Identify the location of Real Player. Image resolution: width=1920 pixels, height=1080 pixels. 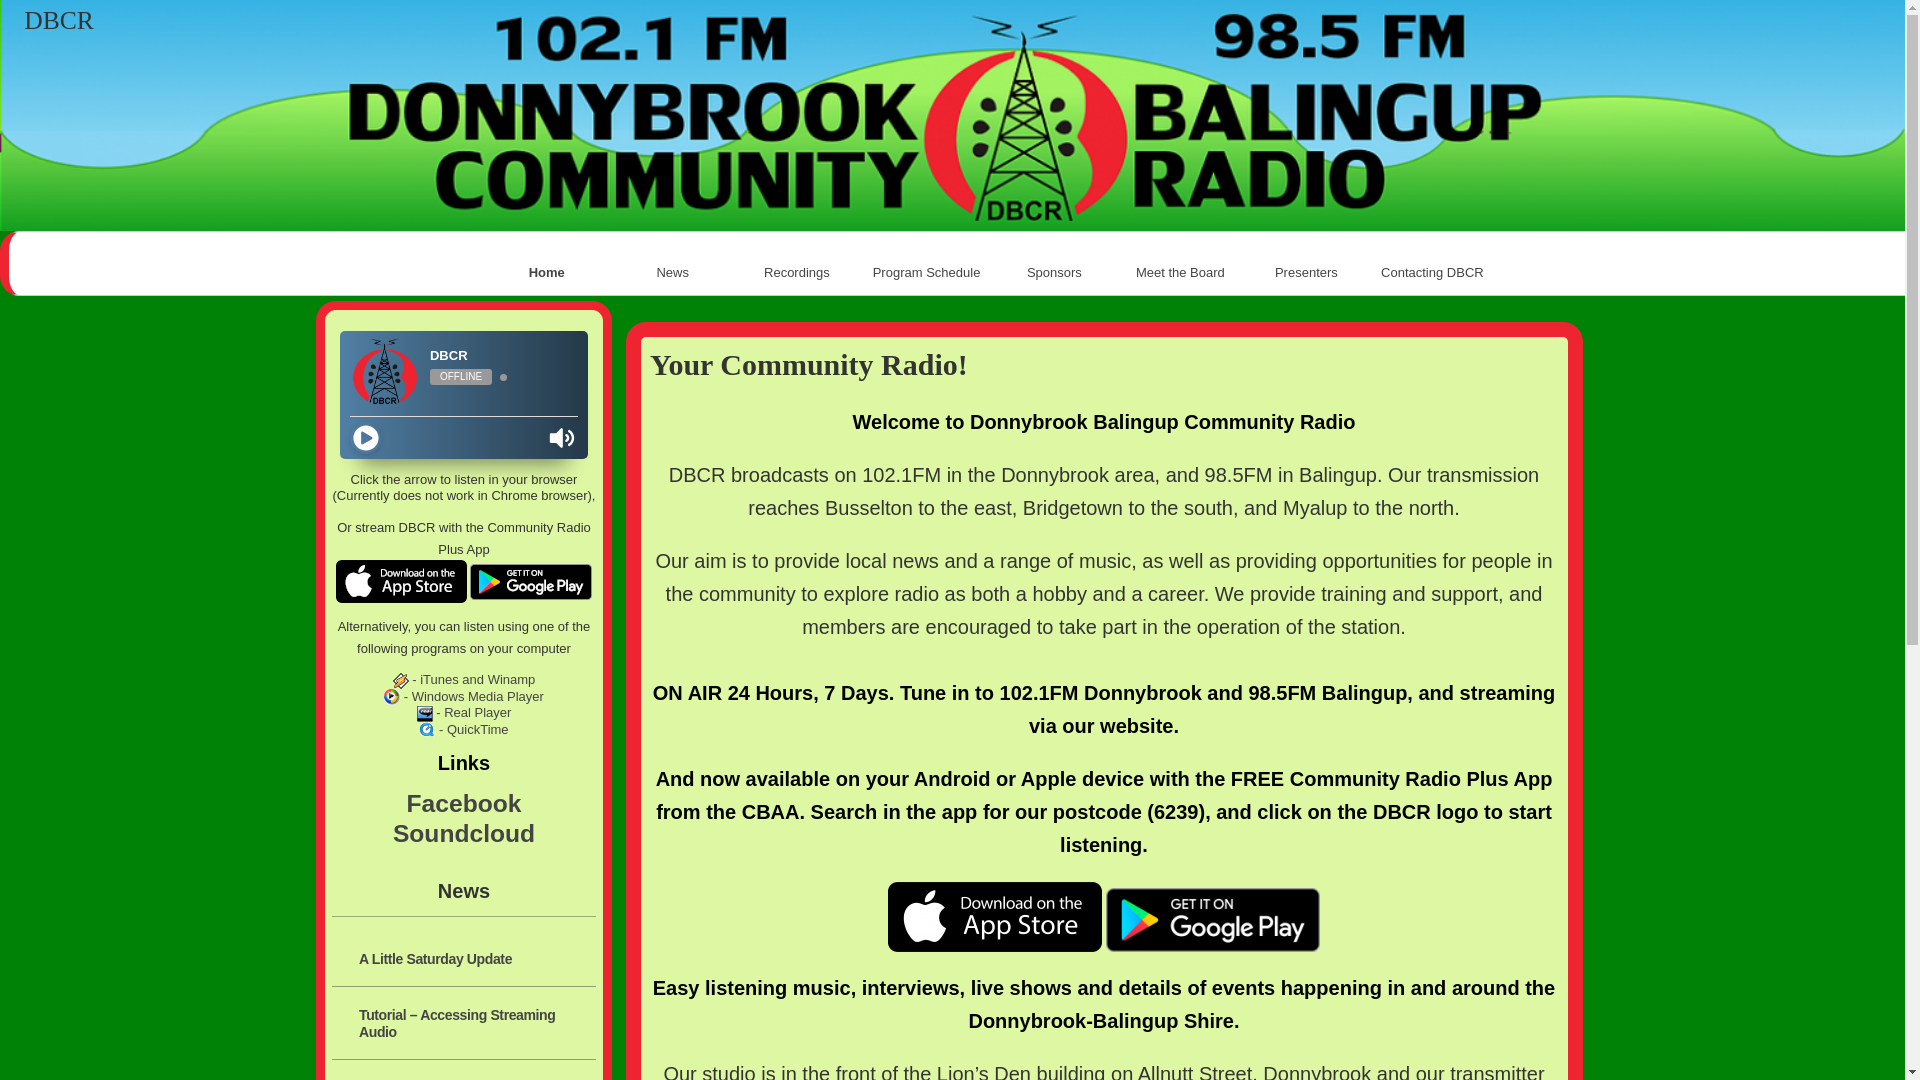
(425, 714).